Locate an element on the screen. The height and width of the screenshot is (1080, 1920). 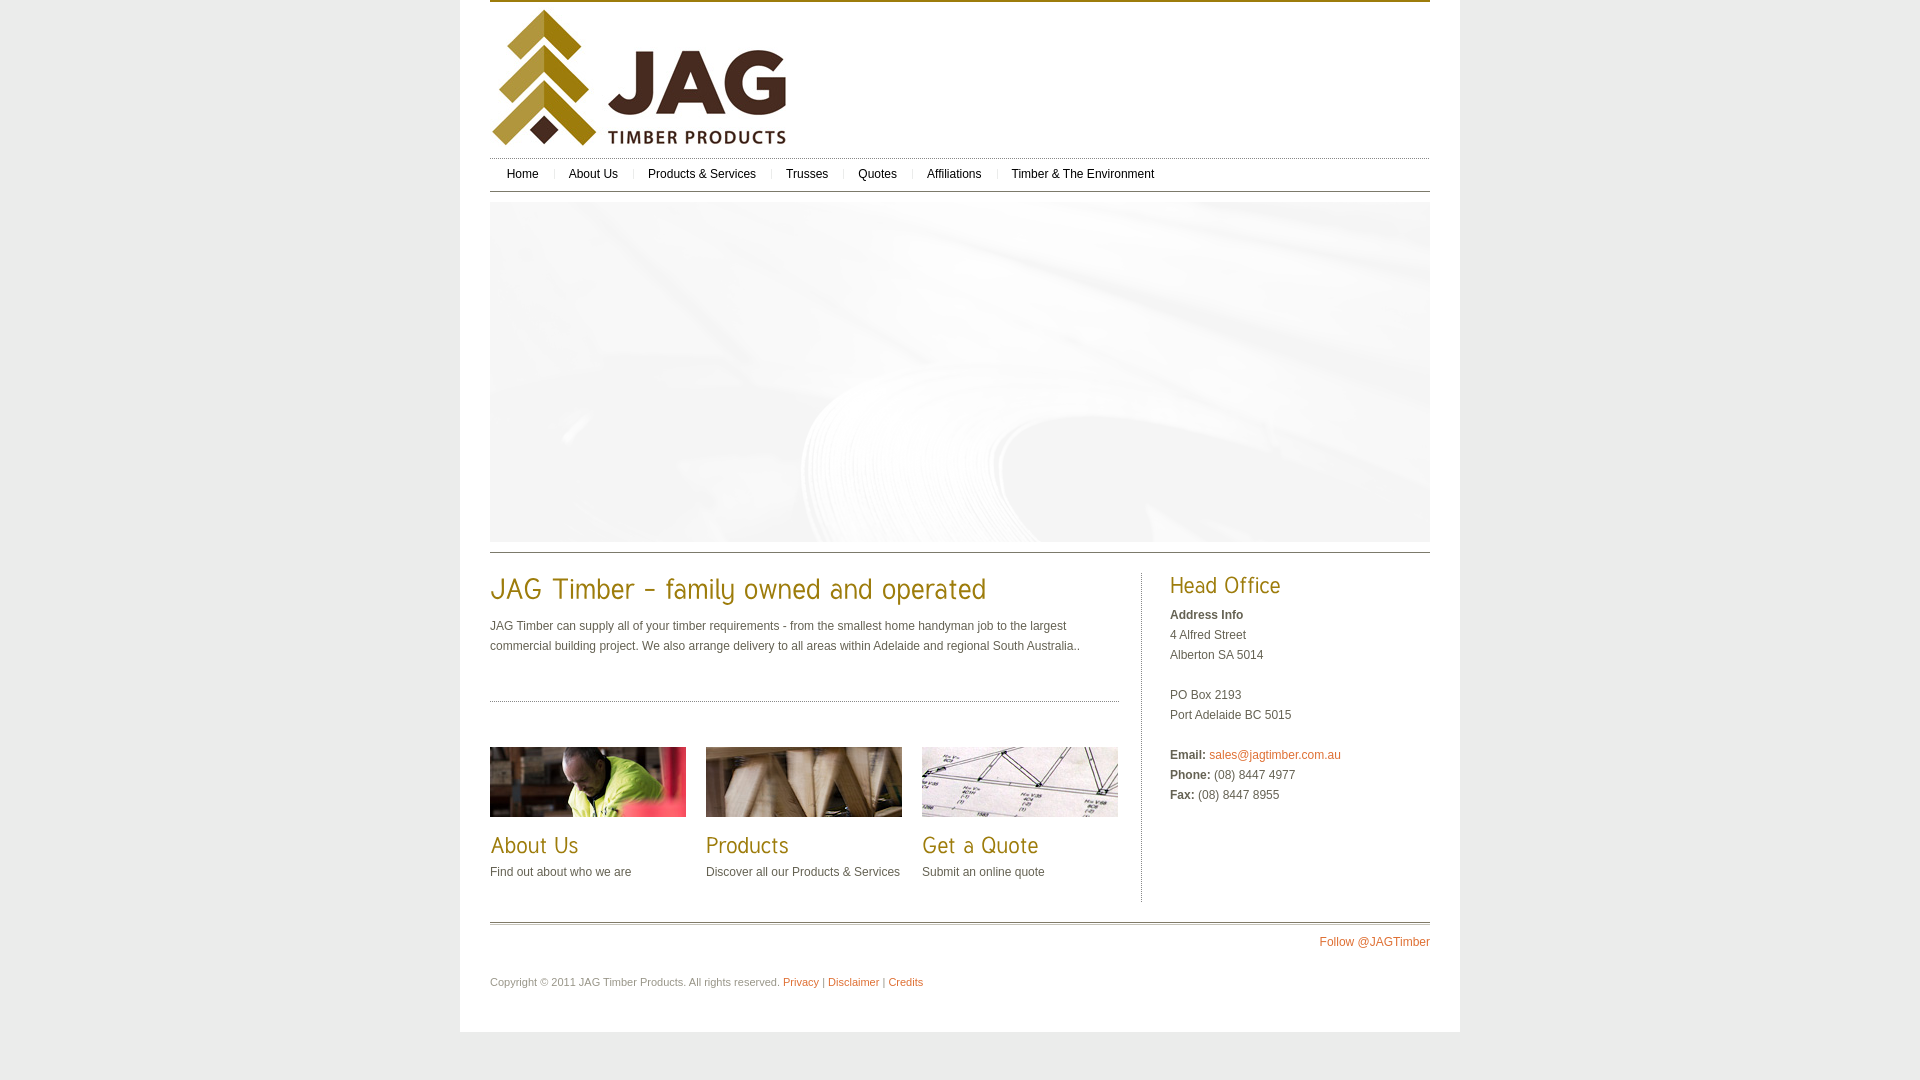
     Home is located at coordinates (522, 174).